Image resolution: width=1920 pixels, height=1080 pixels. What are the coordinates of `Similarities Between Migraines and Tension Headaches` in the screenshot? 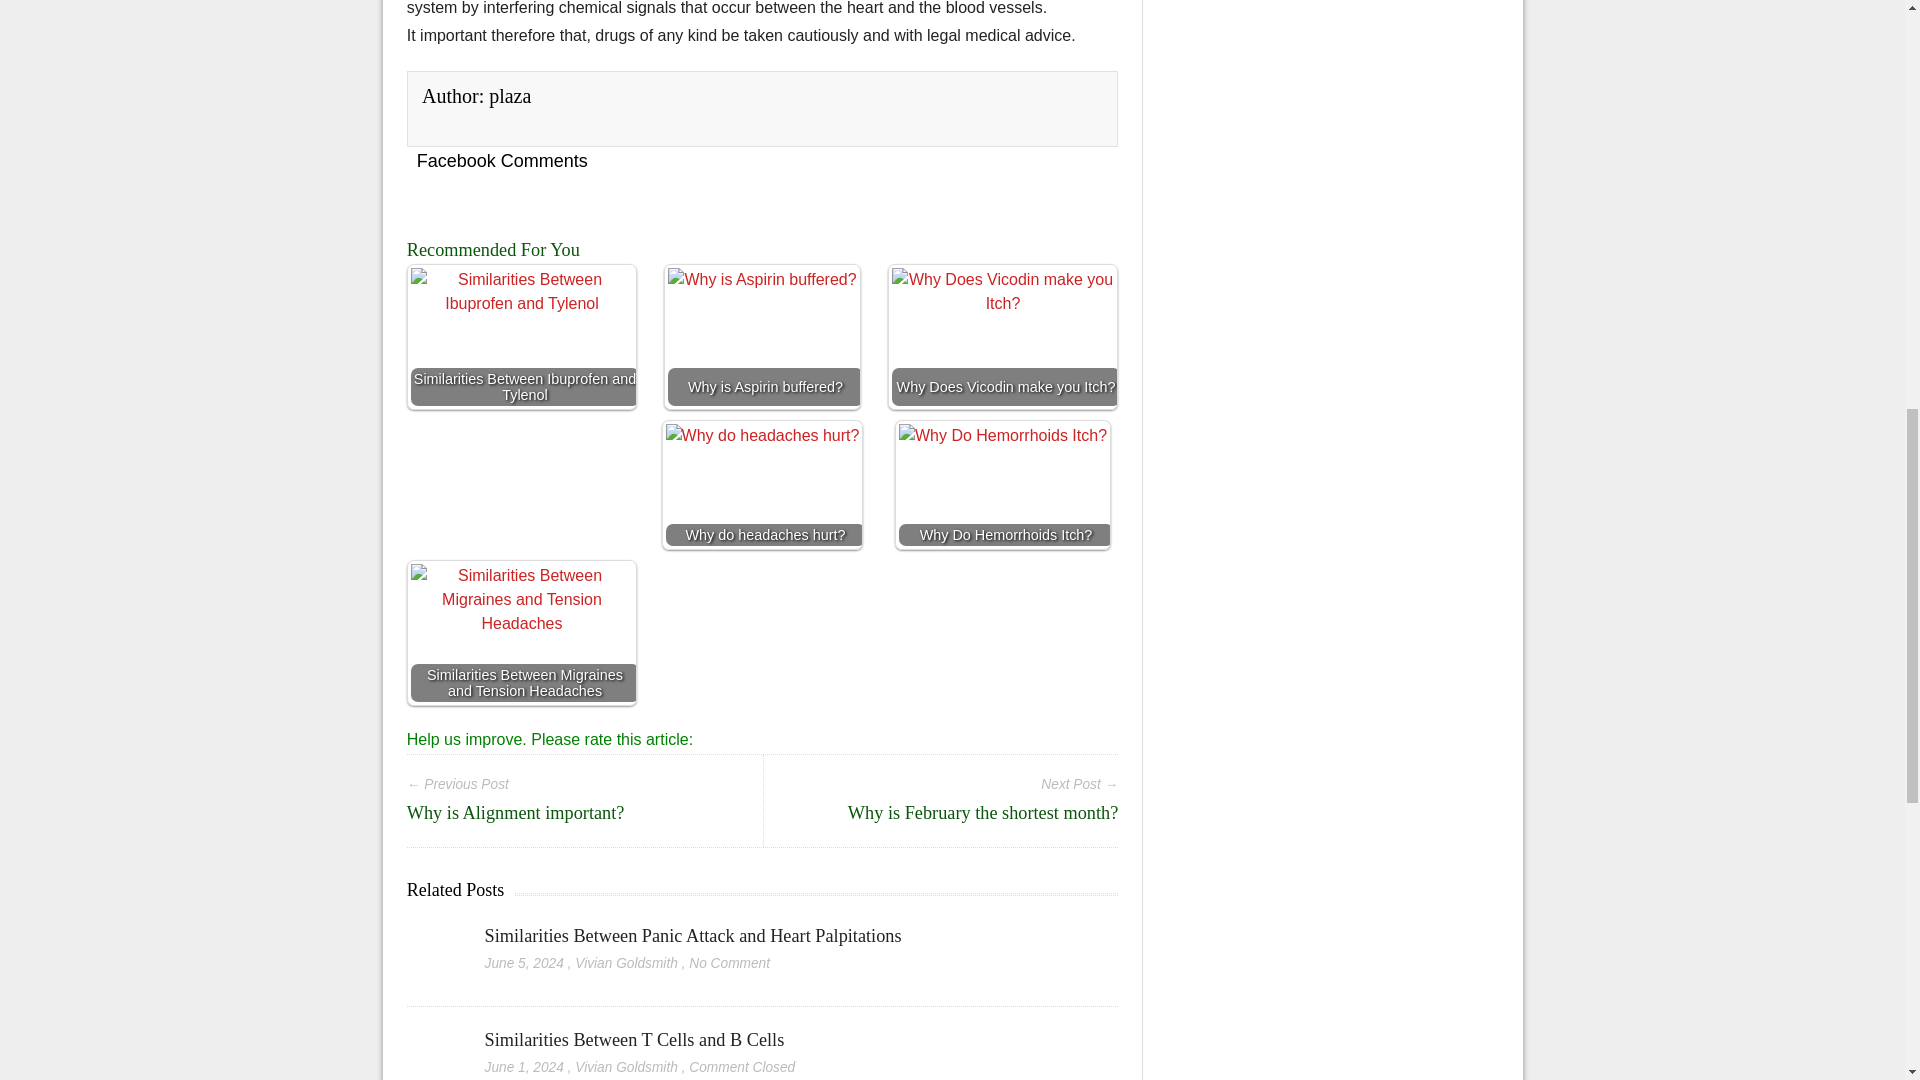 It's located at (522, 632).